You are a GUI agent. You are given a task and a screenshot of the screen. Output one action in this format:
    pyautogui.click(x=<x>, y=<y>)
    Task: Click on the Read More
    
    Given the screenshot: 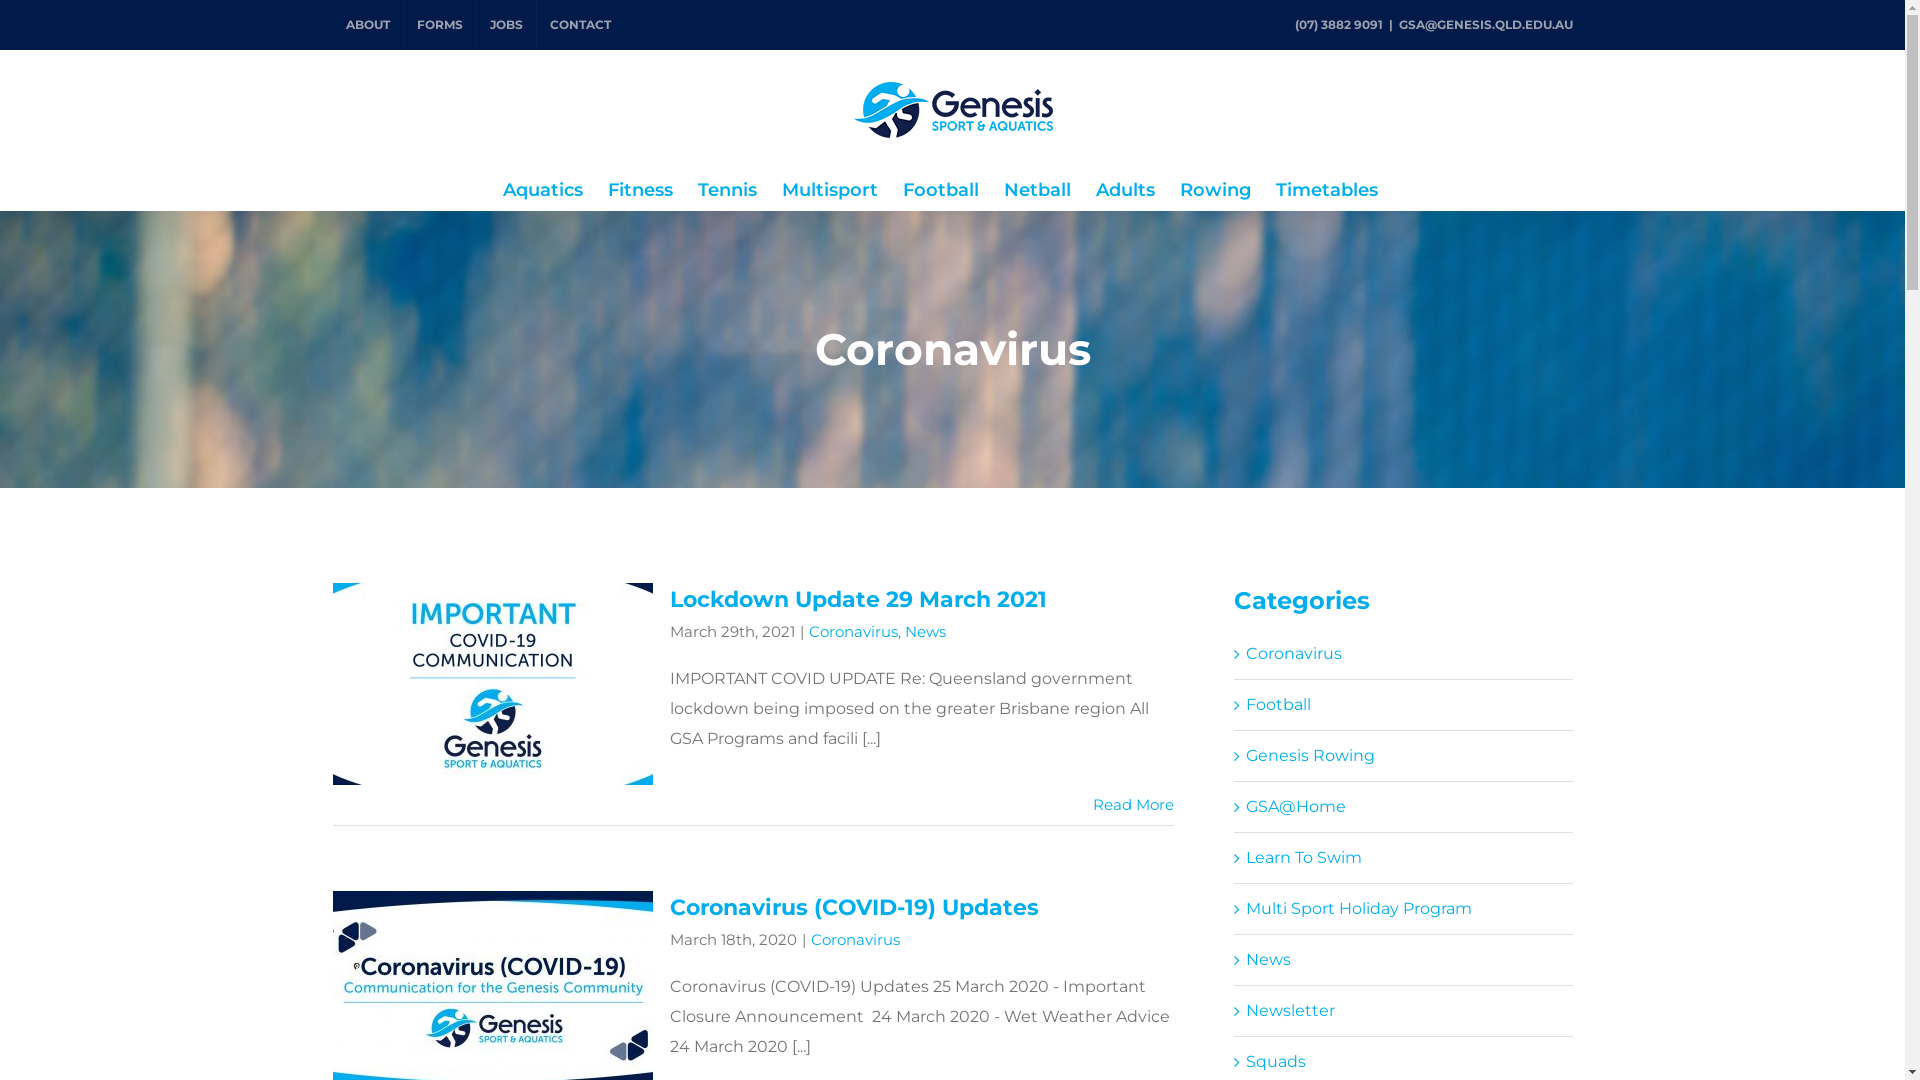 What is the action you would take?
    pyautogui.click(x=1134, y=804)
    